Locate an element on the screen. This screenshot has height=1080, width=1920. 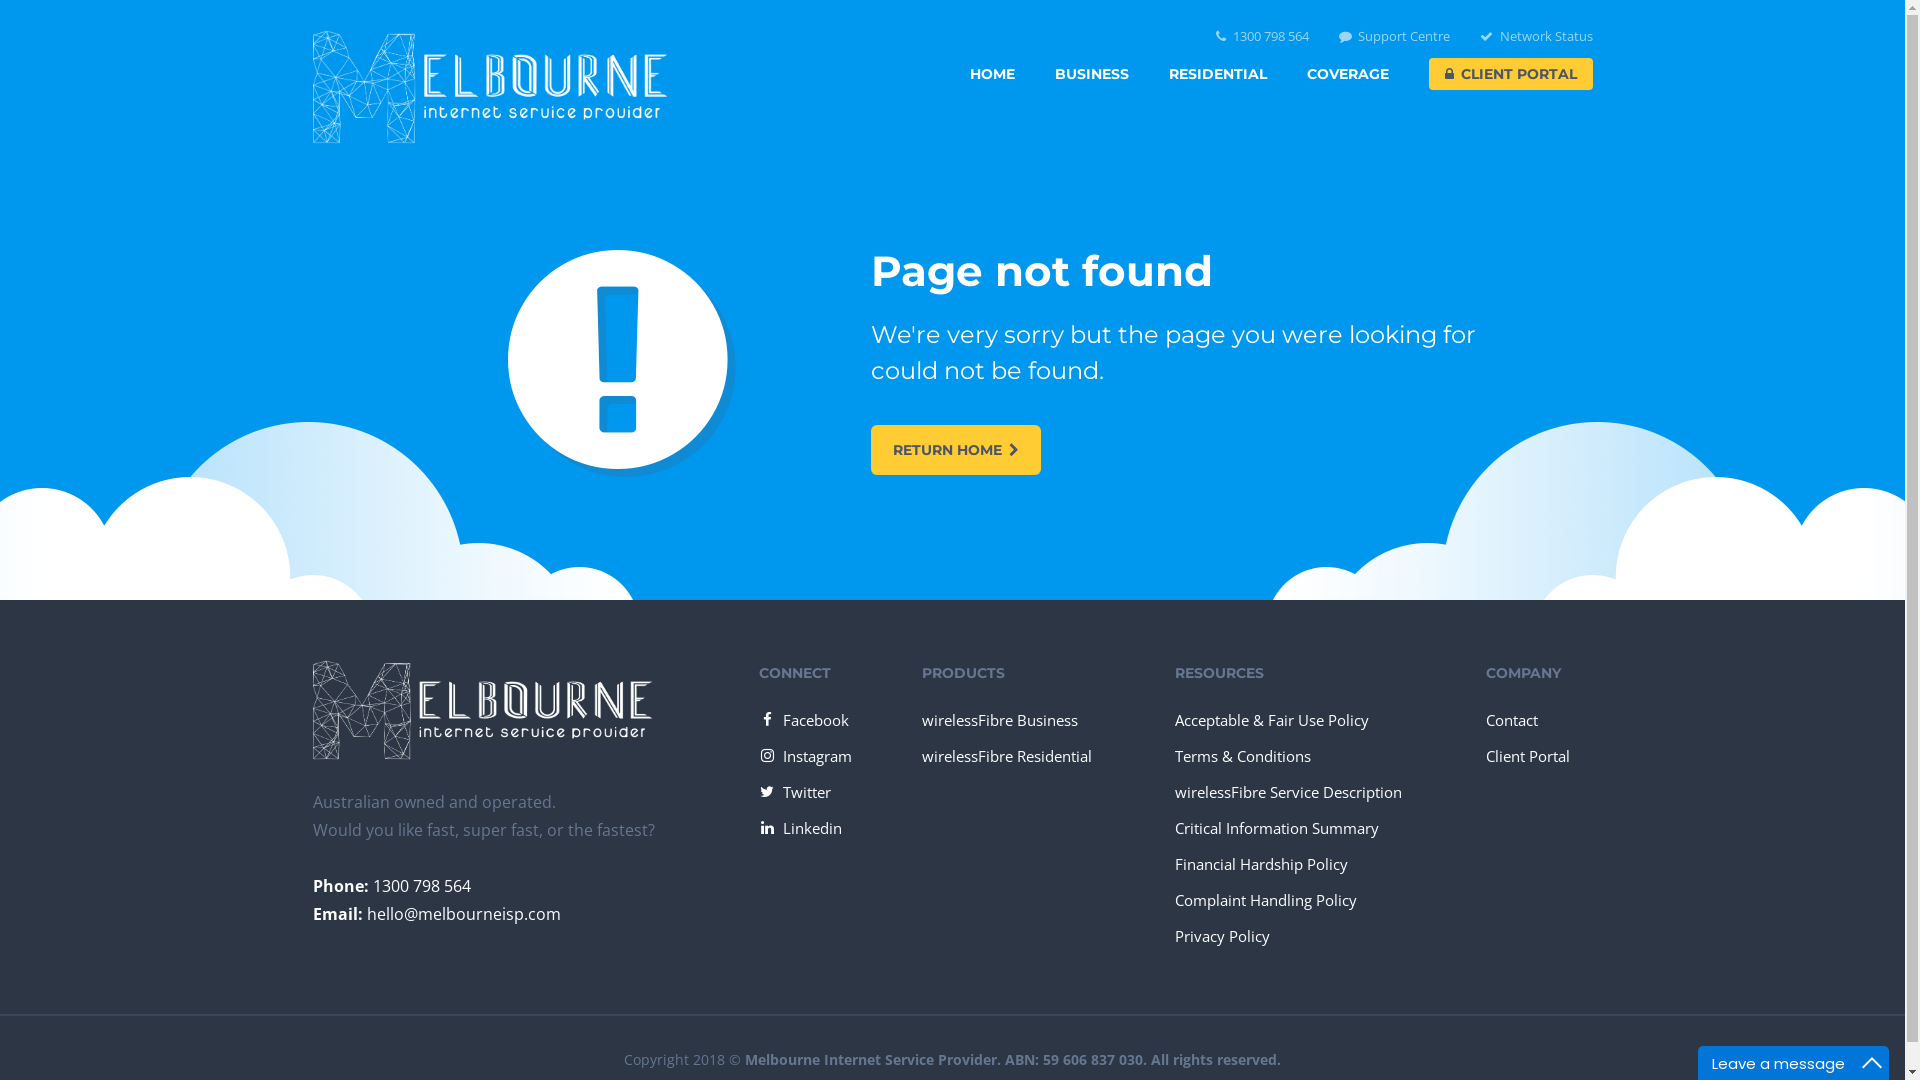
Complaint Handling Policy is located at coordinates (1266, 900).